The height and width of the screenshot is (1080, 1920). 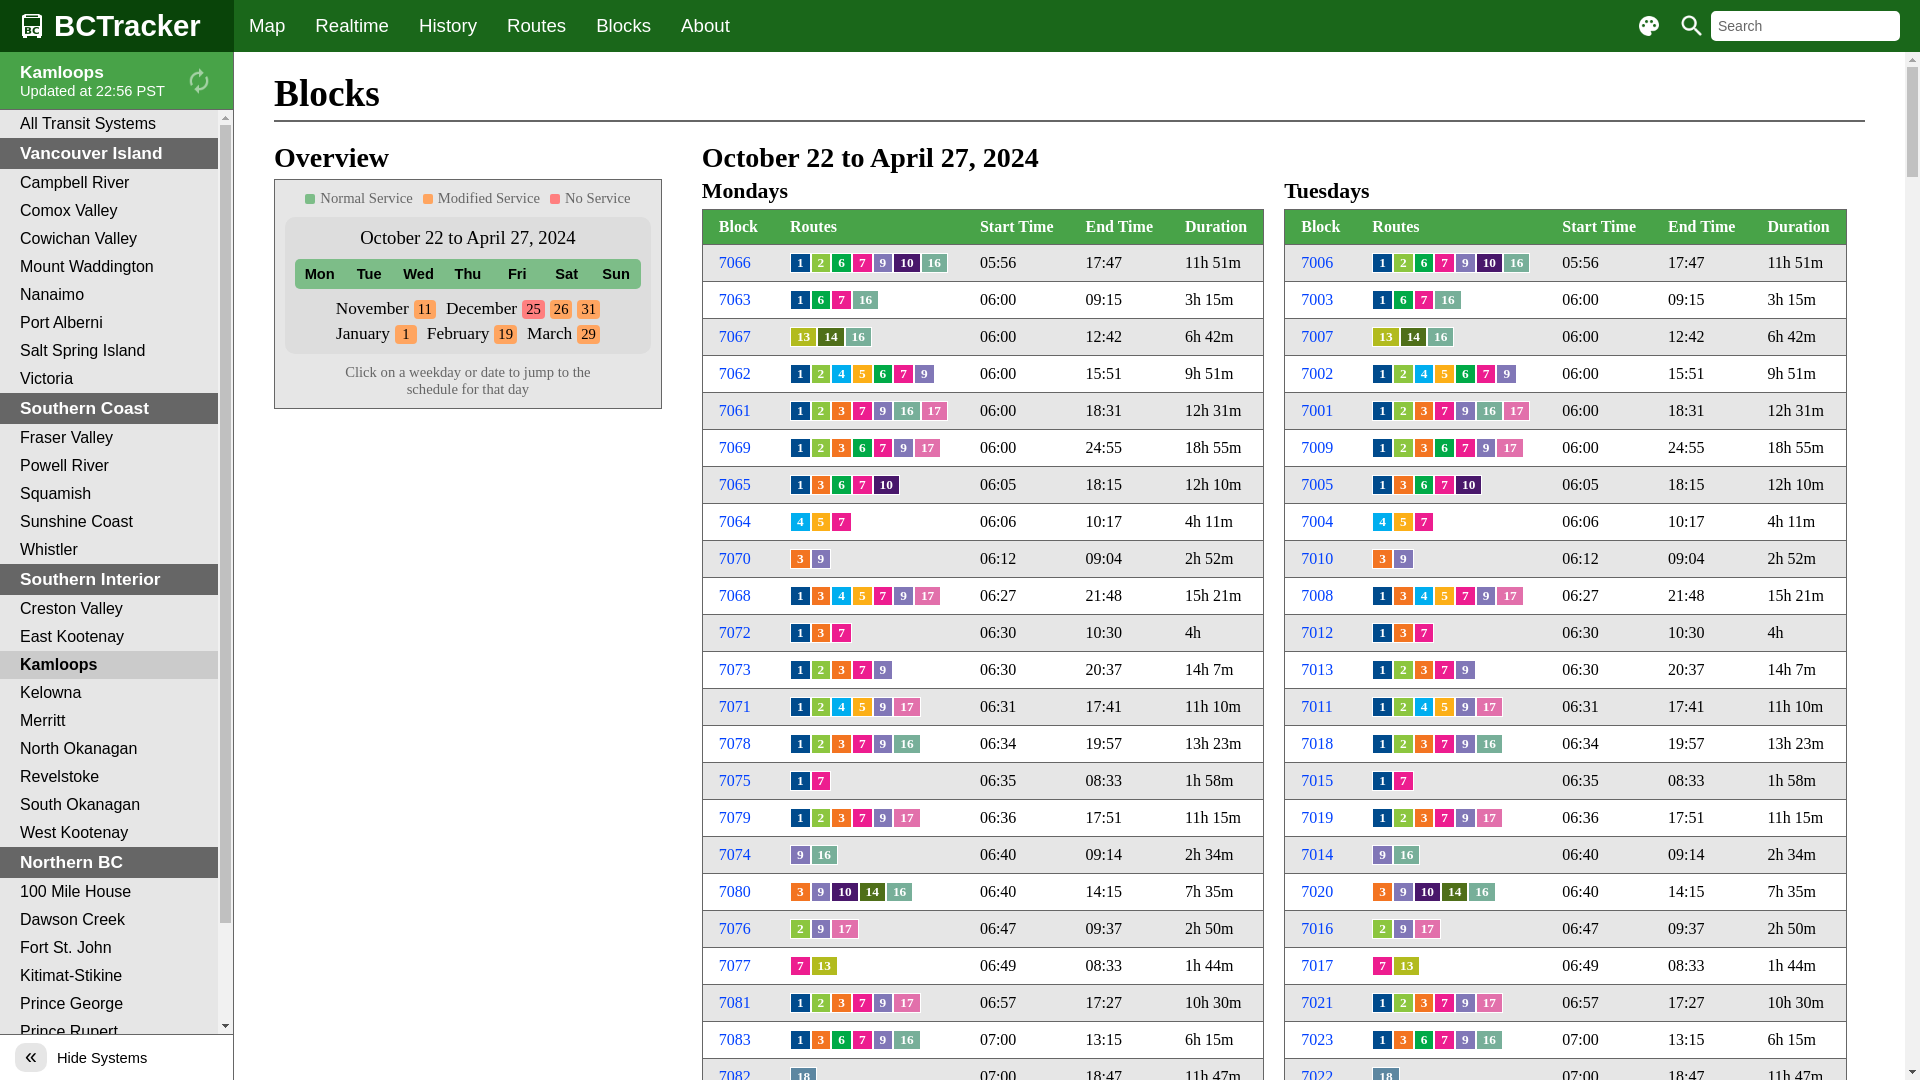 What do you see at coordinates (1414, 337) in the screenshot?
I see `14` at bounding box center [1414, 337].